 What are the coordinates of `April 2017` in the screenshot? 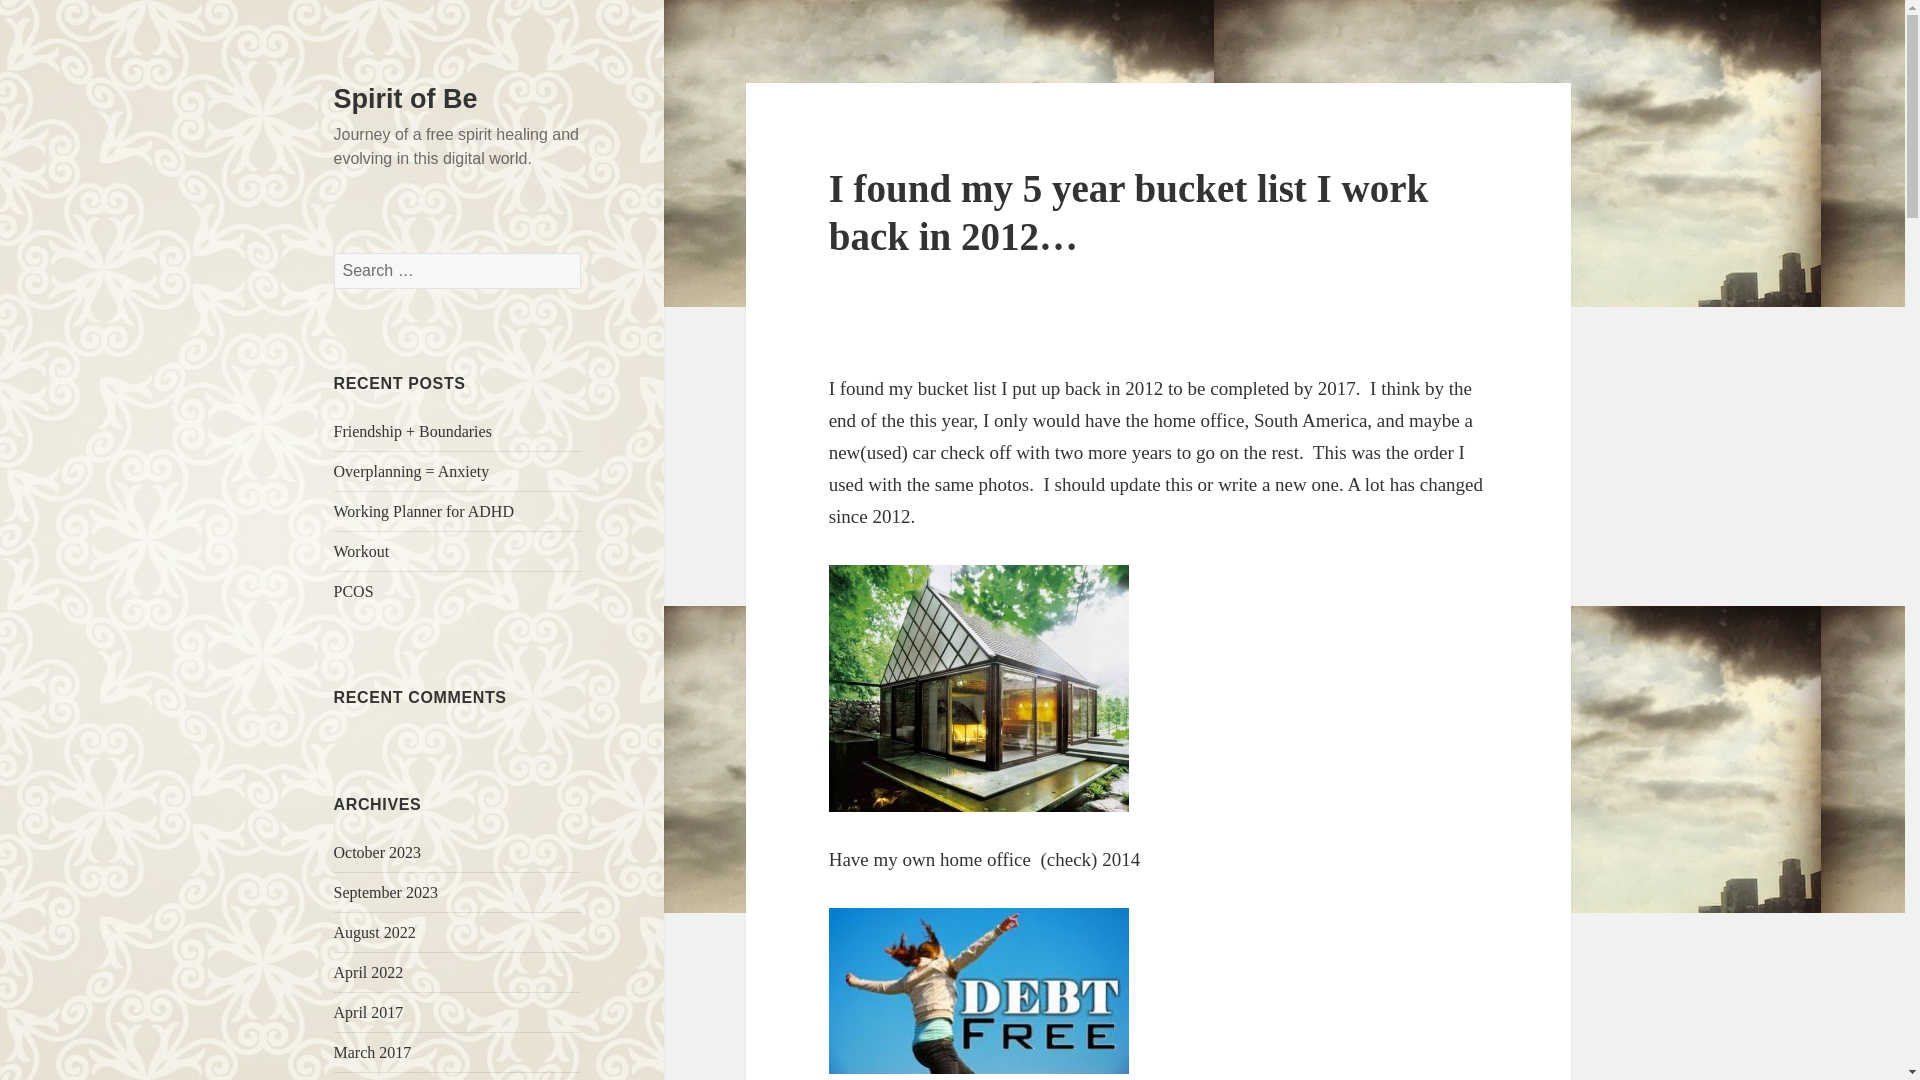 It's located at (368, 1012).